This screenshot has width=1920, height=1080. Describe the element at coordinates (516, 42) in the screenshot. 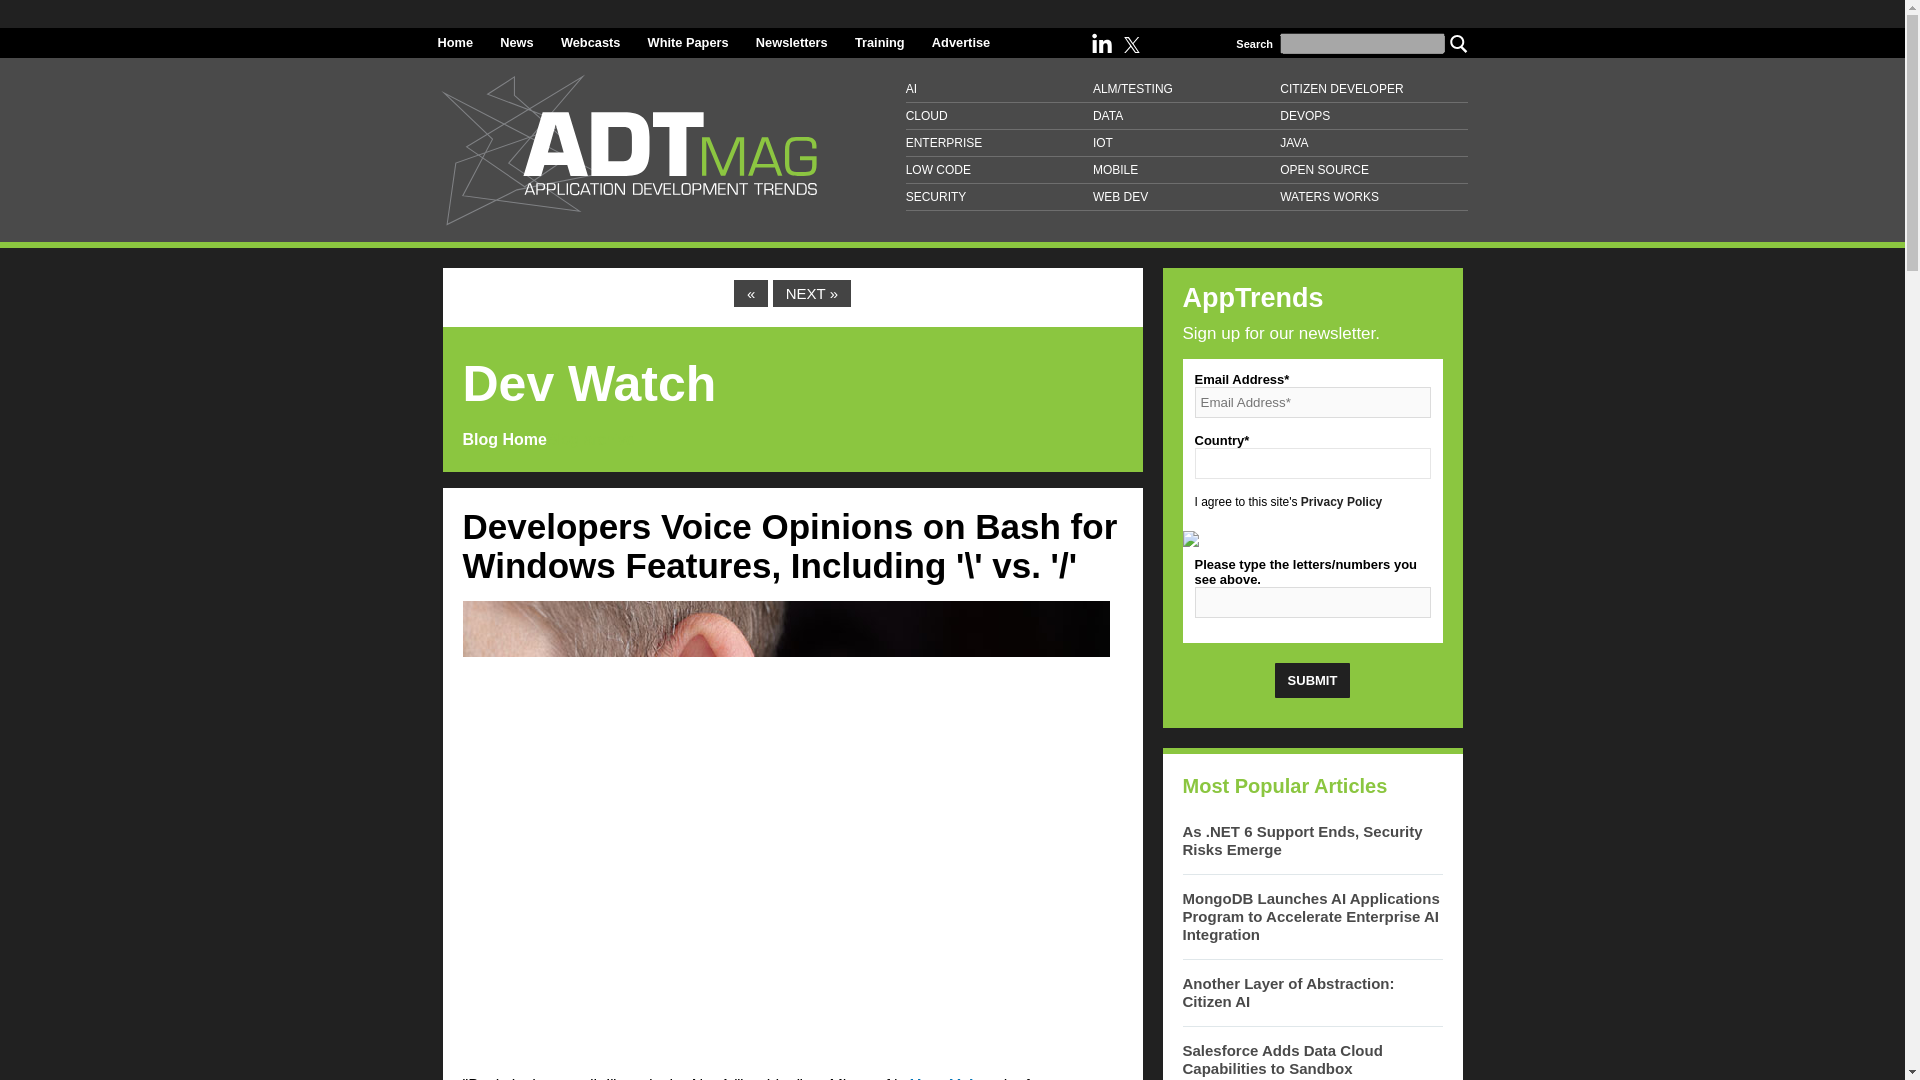

I see `News` at that location.